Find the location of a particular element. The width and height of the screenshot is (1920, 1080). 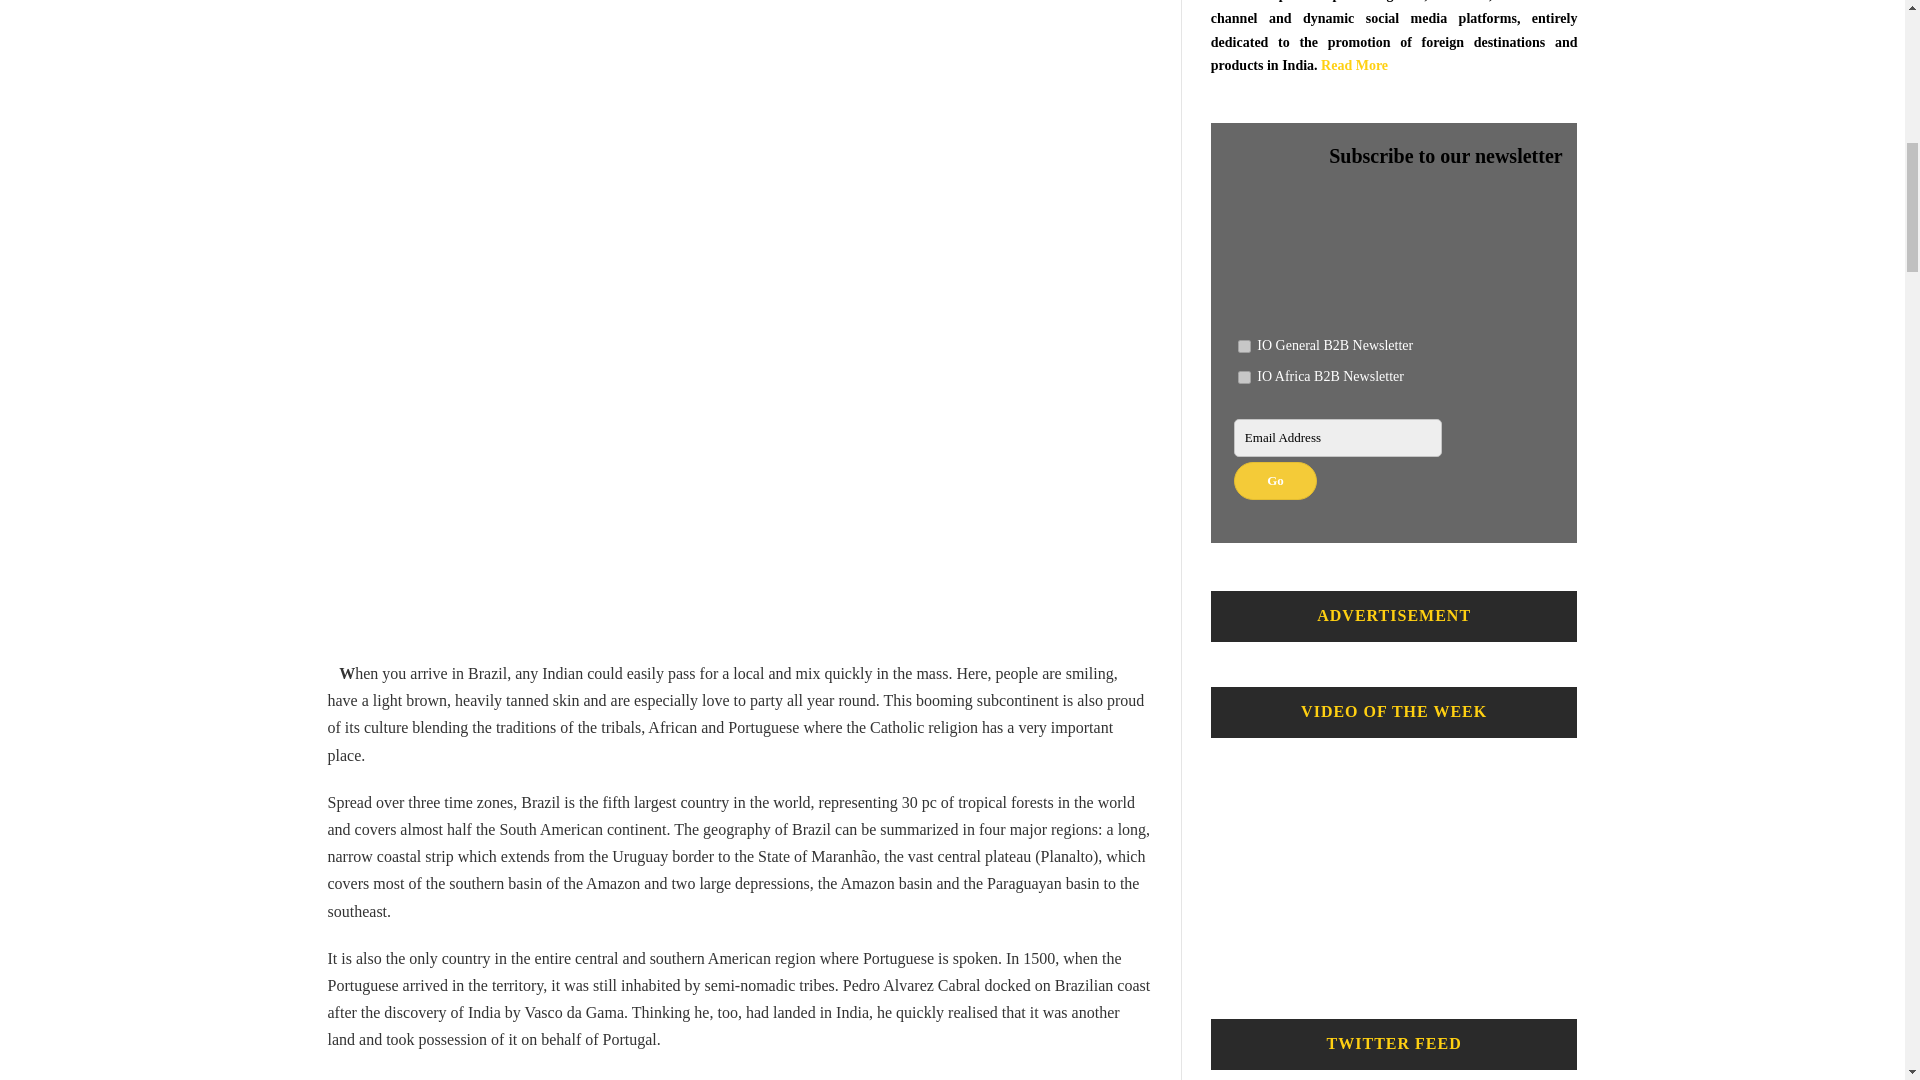

IO Africa B2B Newsletter is located at coordinates (1244, 378).